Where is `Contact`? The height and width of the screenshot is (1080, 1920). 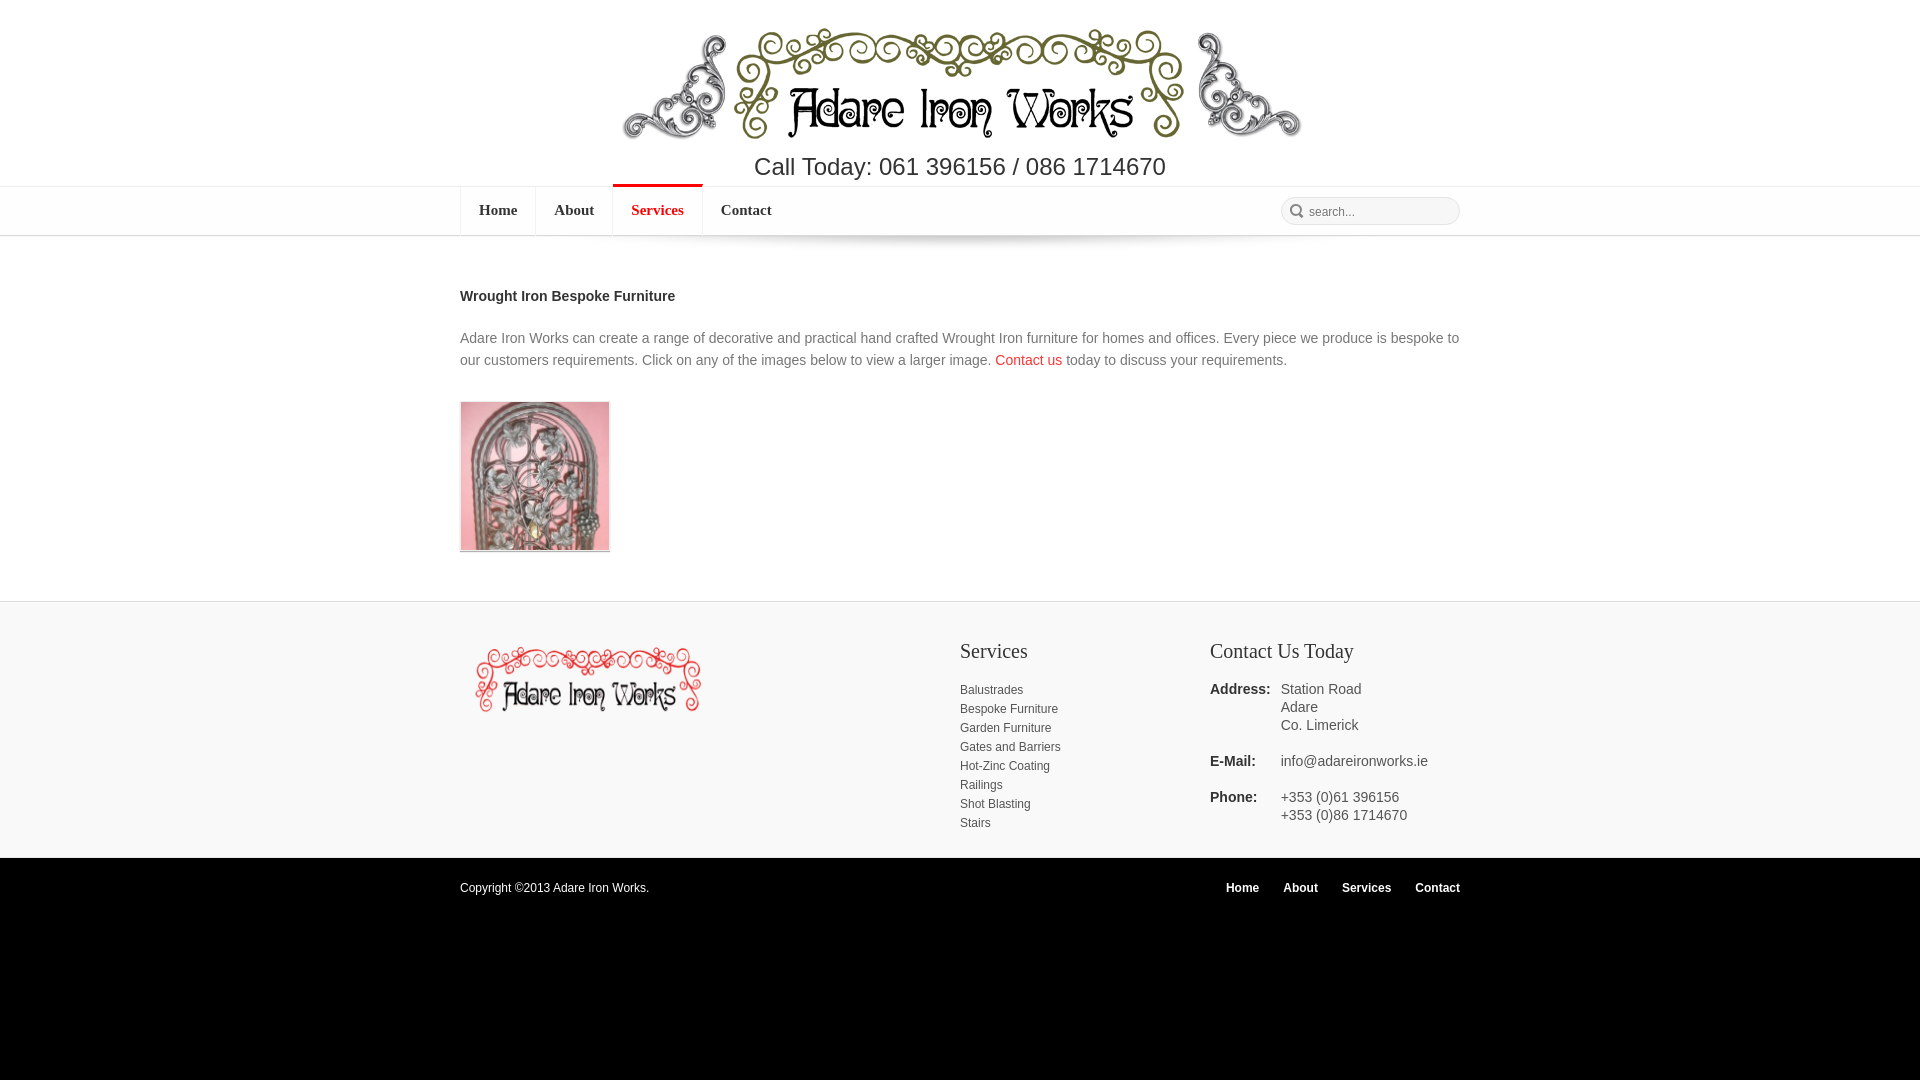
Contact is located at coordinates (746, 211).